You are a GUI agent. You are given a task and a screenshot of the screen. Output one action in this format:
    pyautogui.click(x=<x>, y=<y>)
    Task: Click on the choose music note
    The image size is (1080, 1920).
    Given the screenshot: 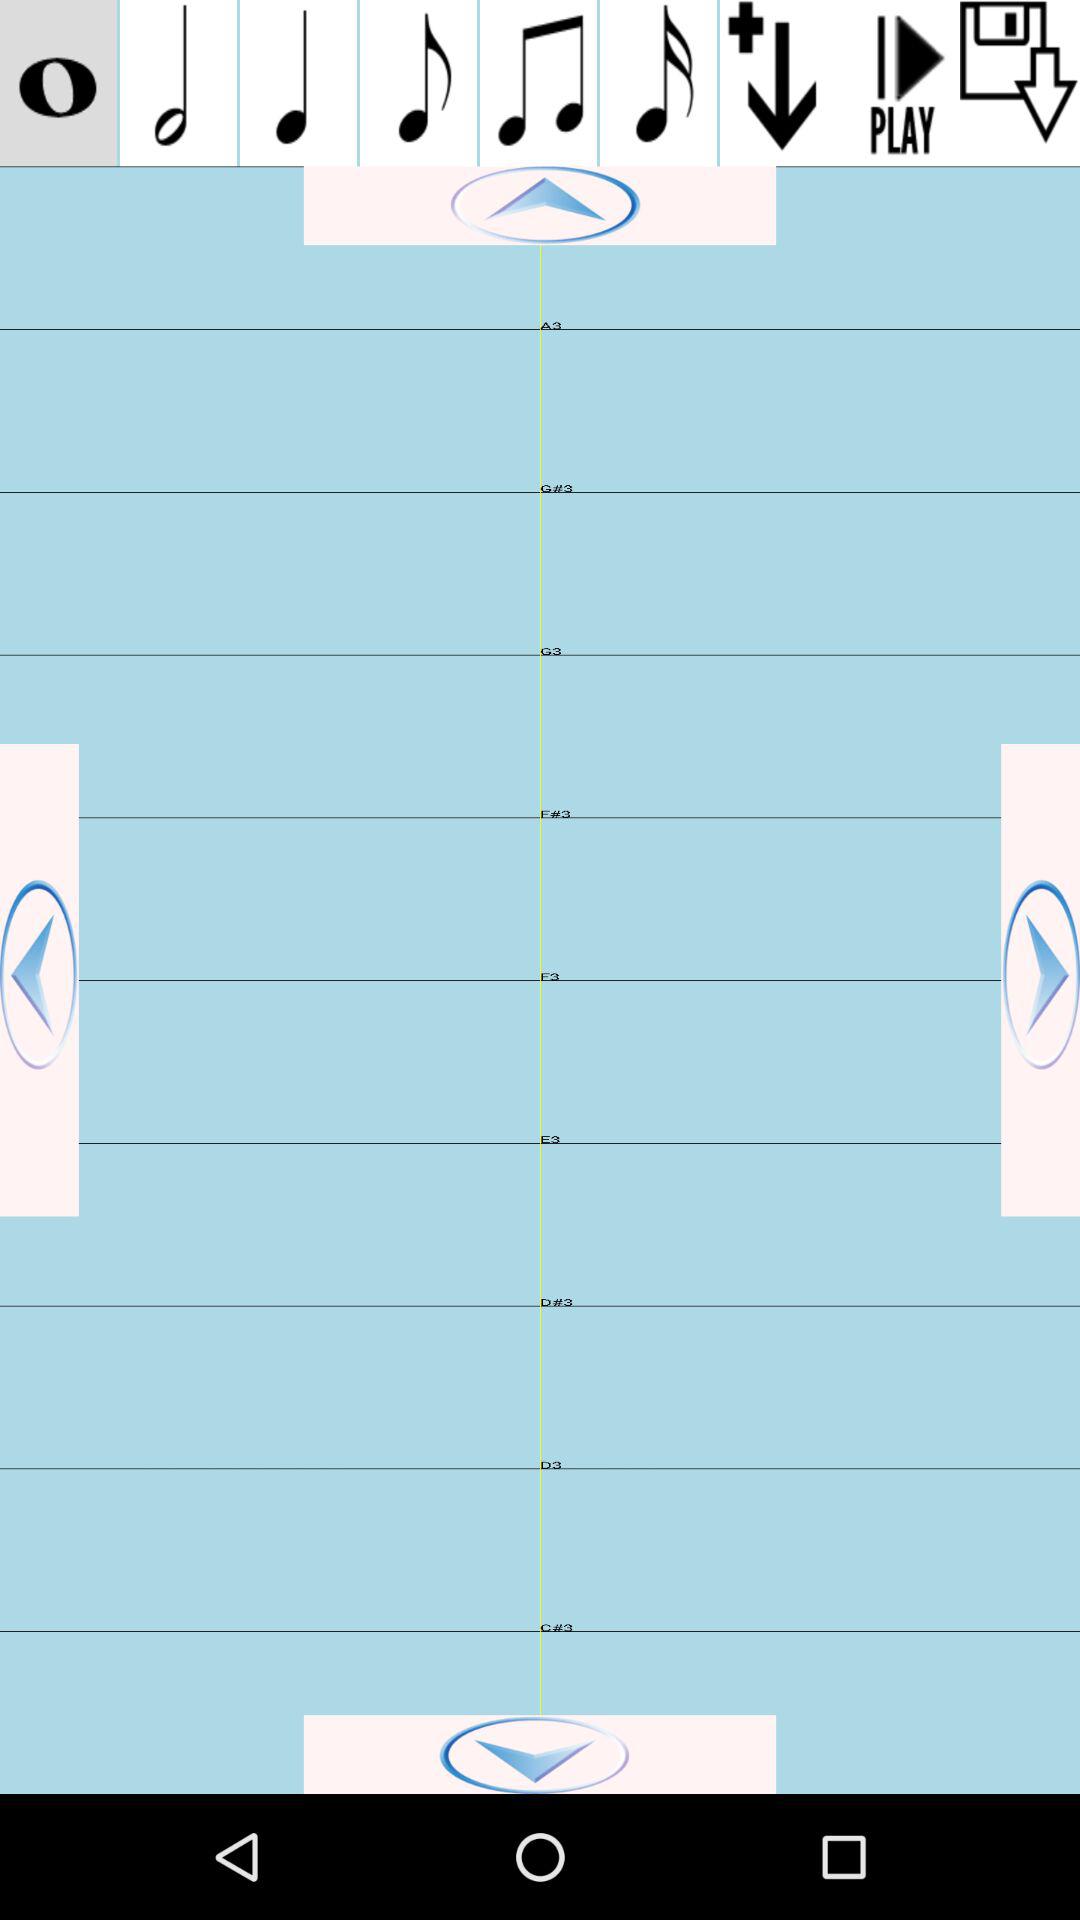 What is the action you would take?
    pyautogui.click(x=418, y=83)
    